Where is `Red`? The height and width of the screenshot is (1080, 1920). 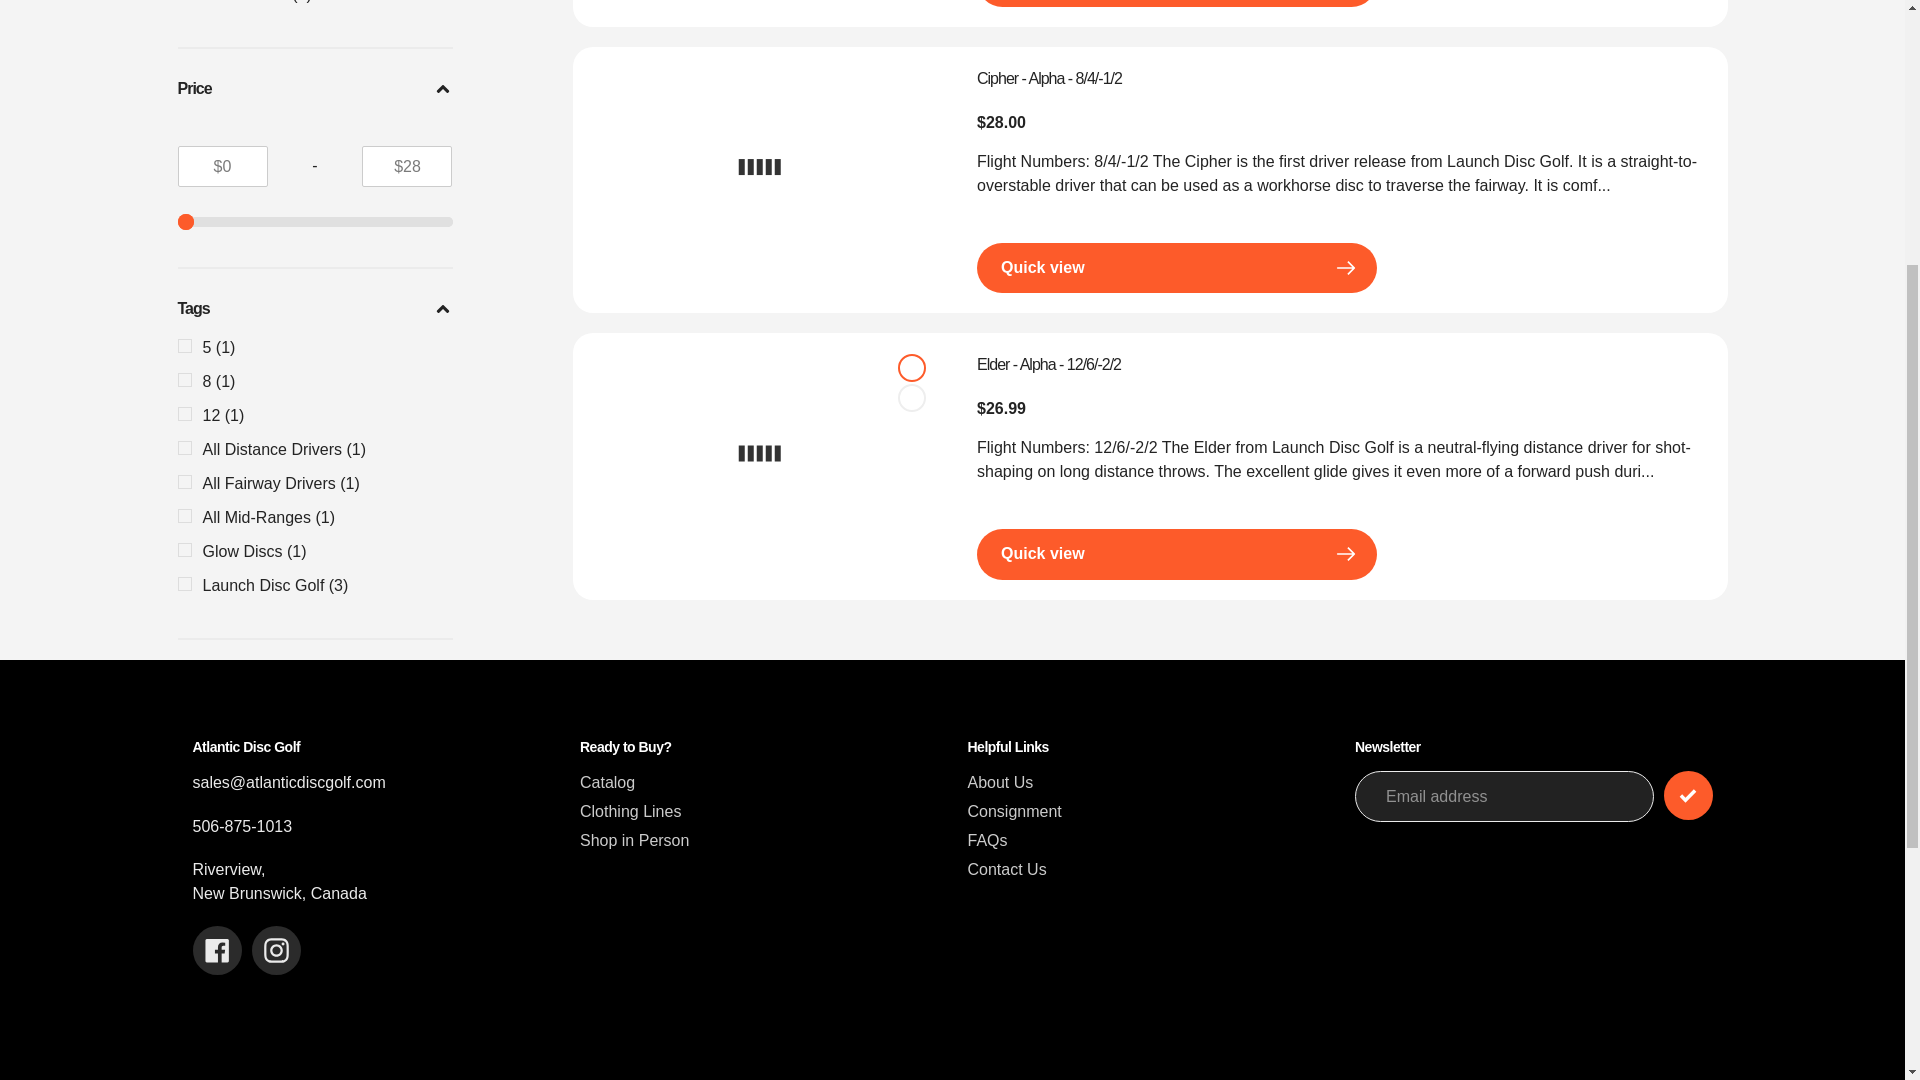
Red is located at coordinates (912, 398).